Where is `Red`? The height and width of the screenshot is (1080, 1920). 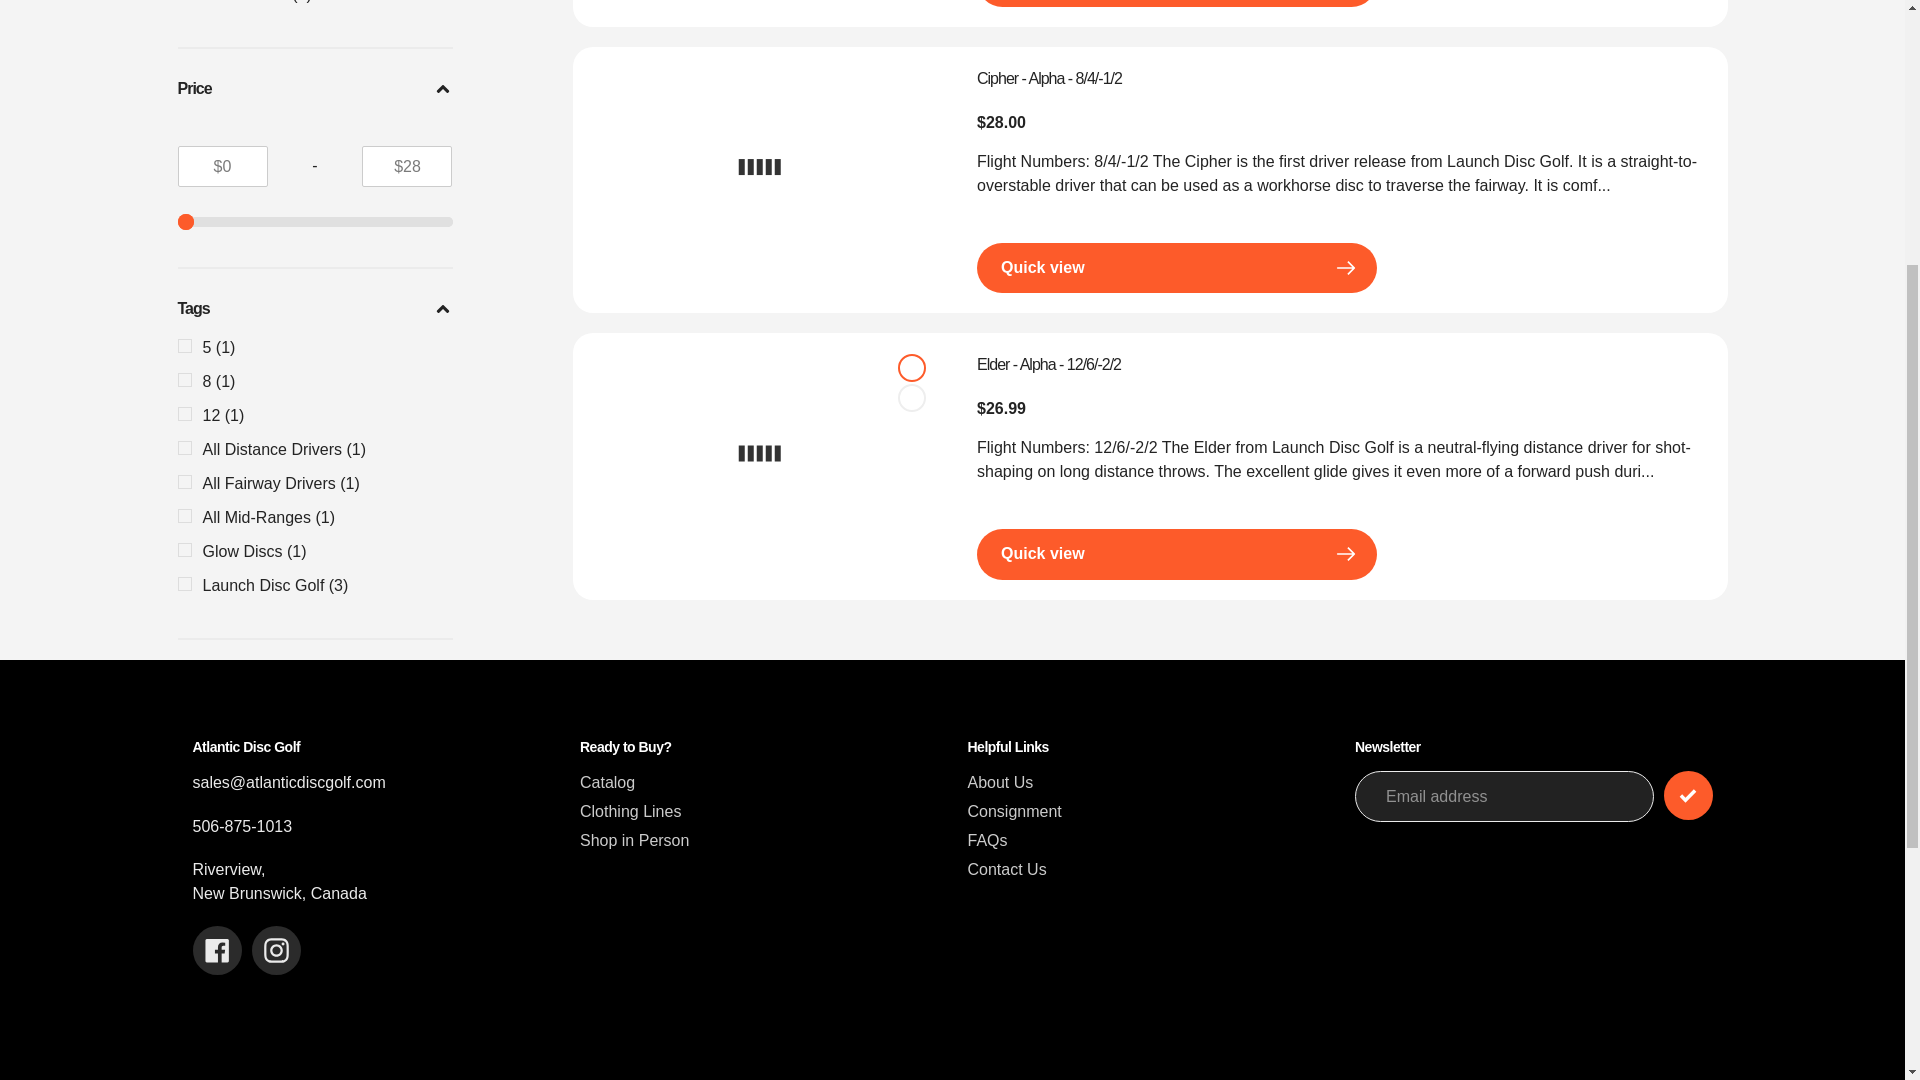
Red is located at coordinates (912, 398).